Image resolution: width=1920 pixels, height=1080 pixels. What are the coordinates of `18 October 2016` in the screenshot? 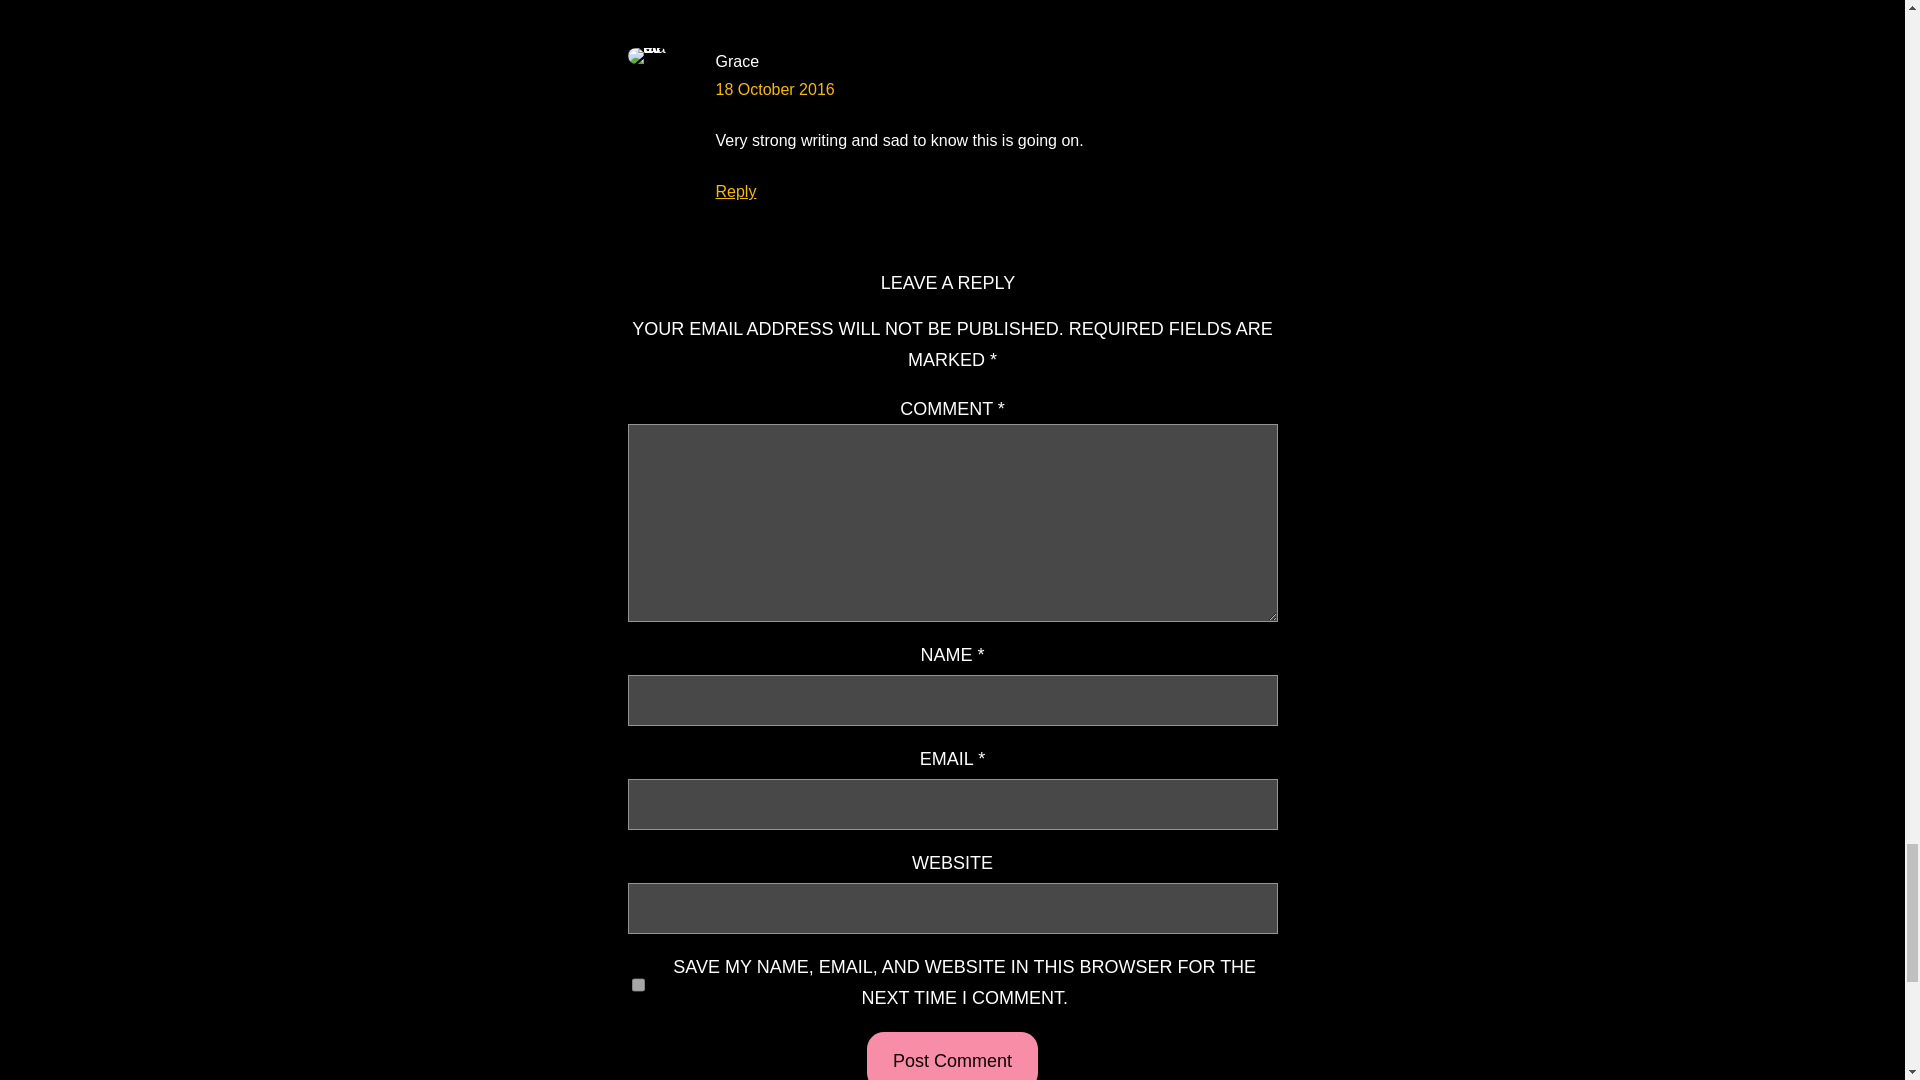 It's located at (776, 90).